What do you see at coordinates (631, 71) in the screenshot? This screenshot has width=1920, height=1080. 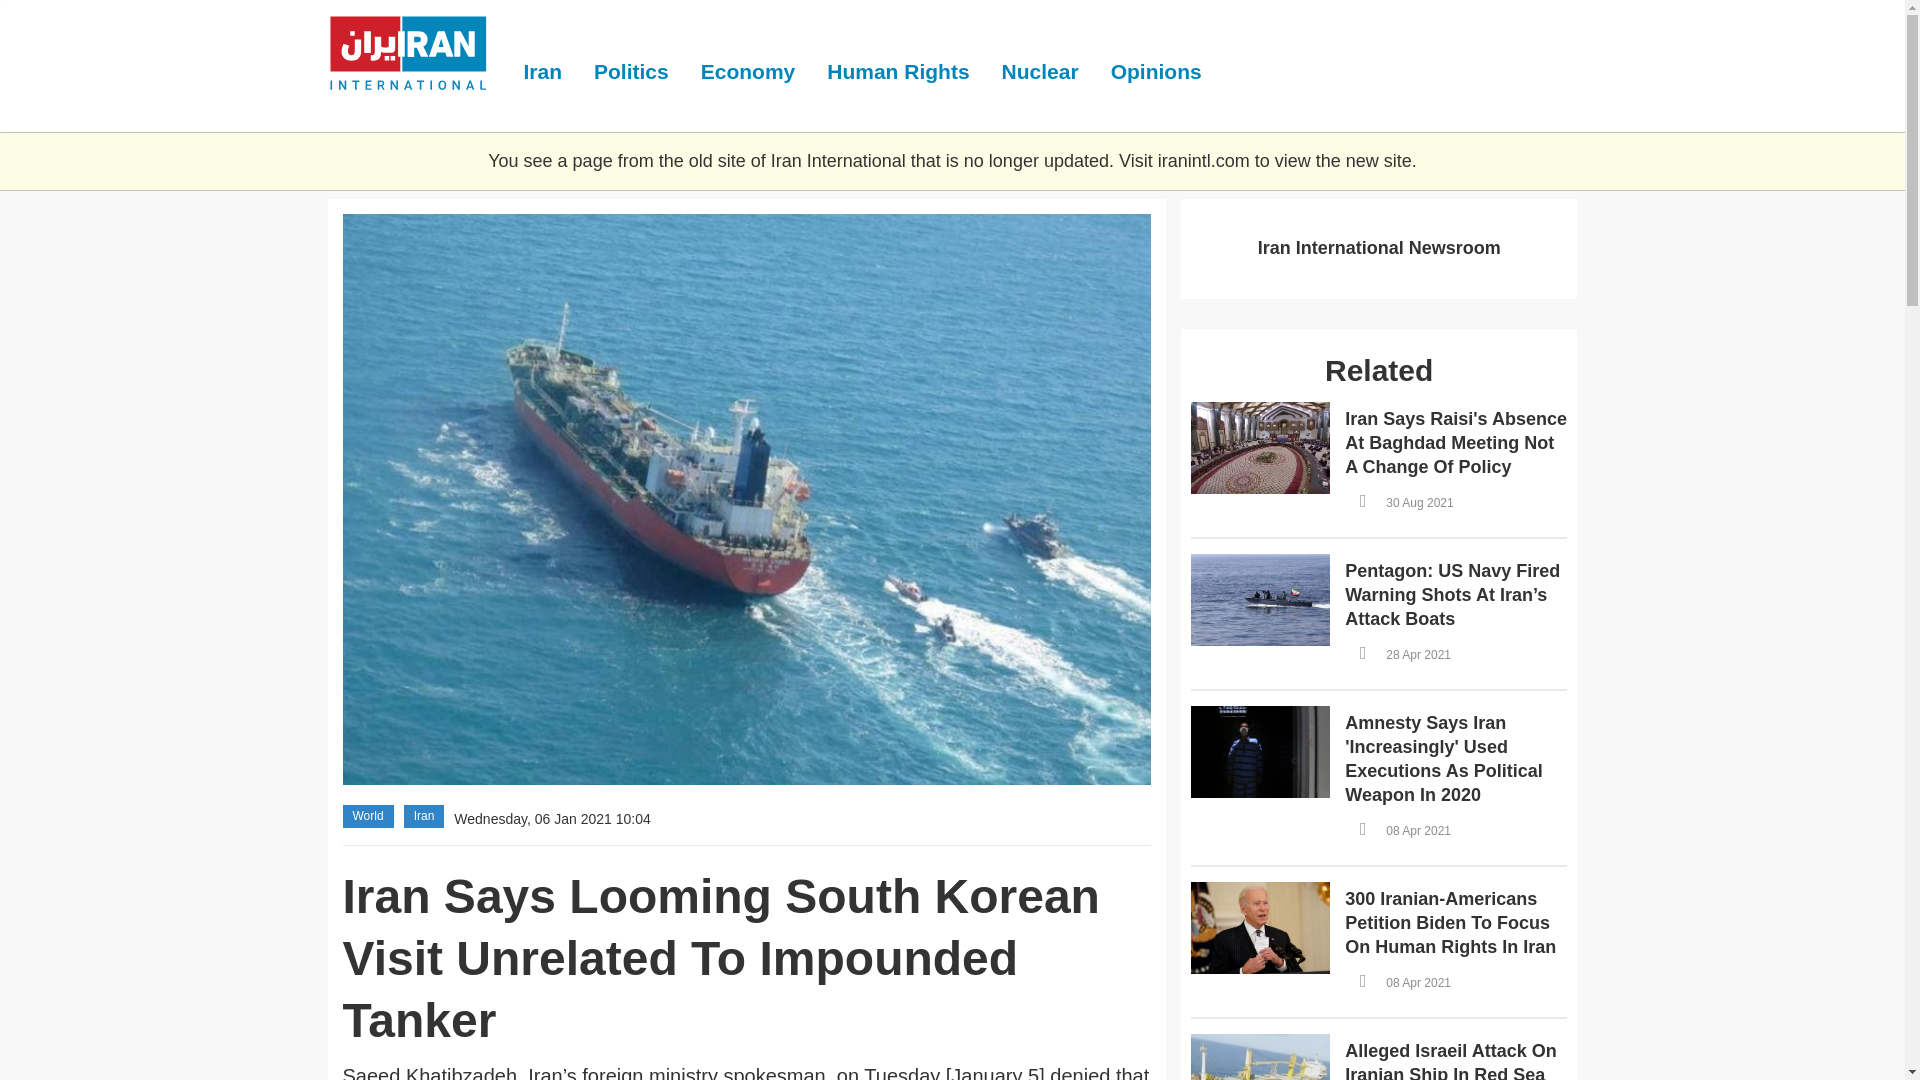 I see `Politics` at bounding box center [631, 71].